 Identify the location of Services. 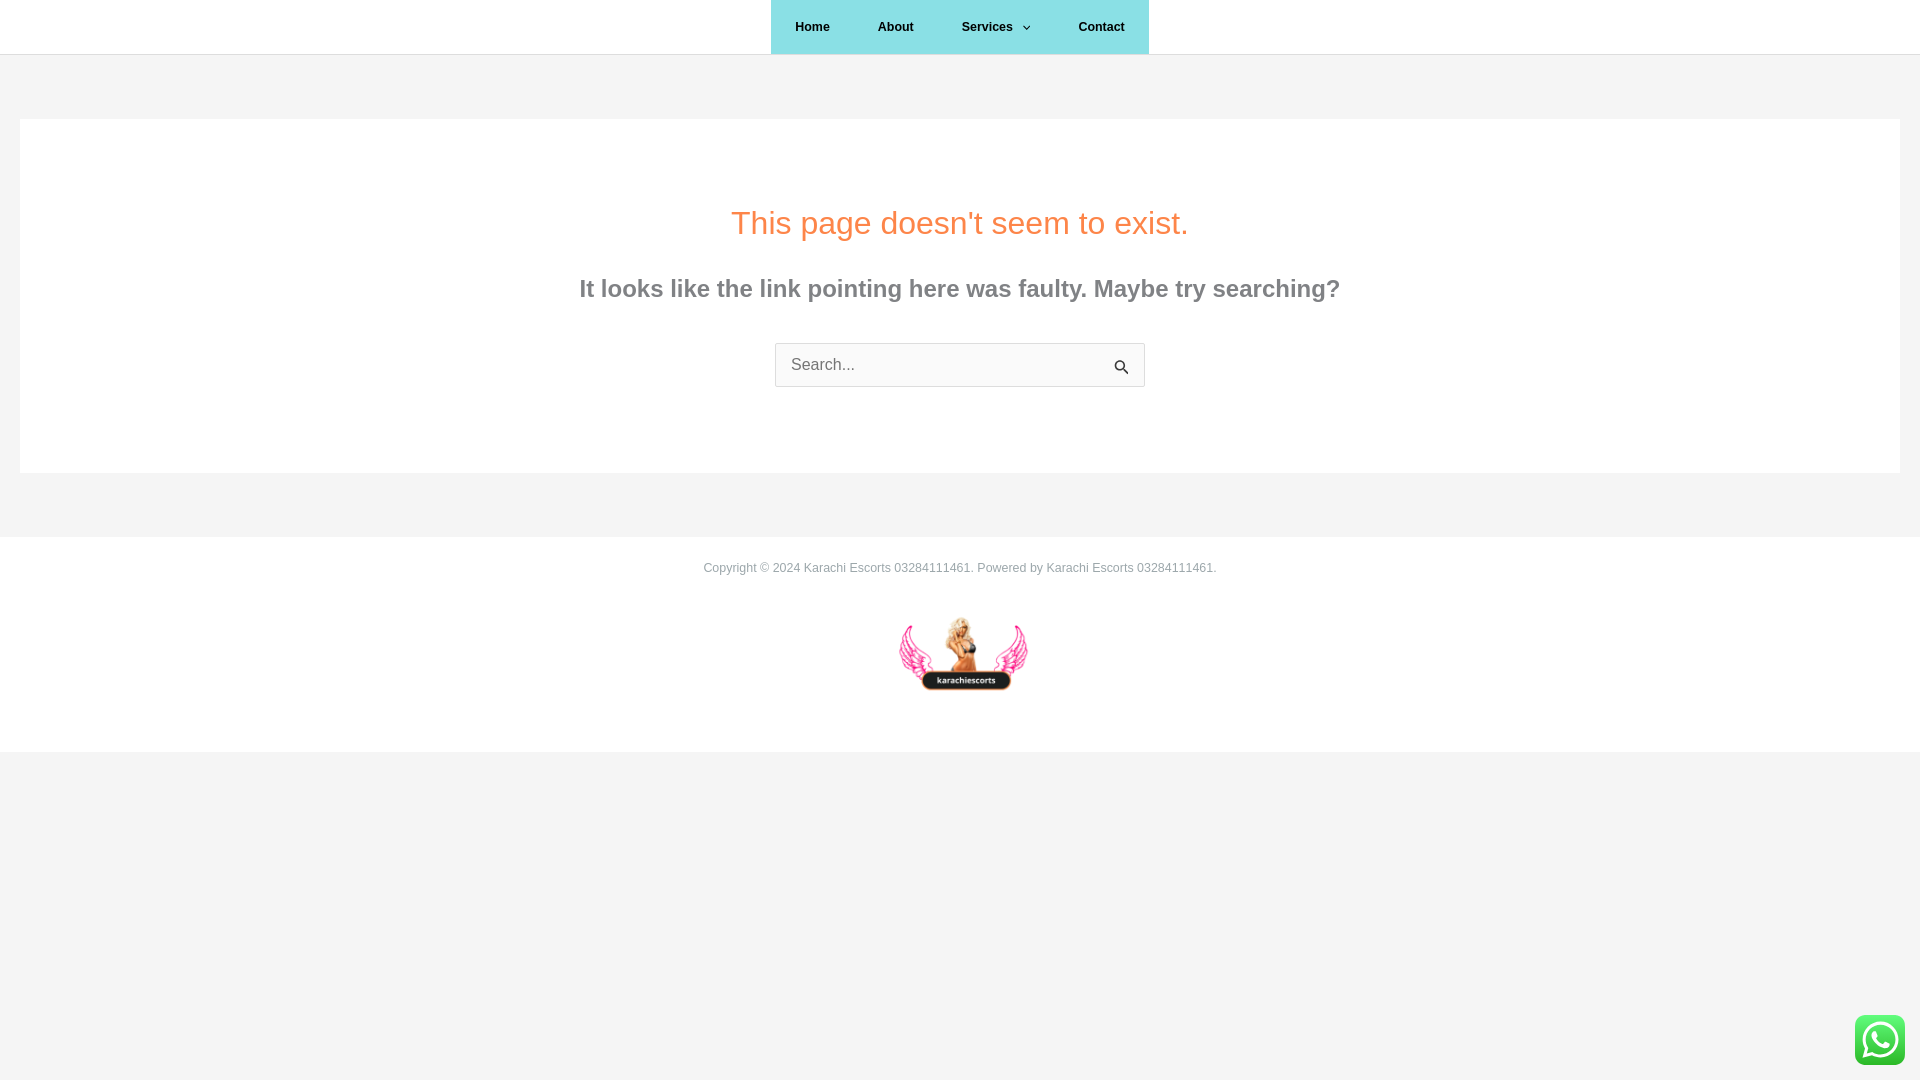
(996, 27).